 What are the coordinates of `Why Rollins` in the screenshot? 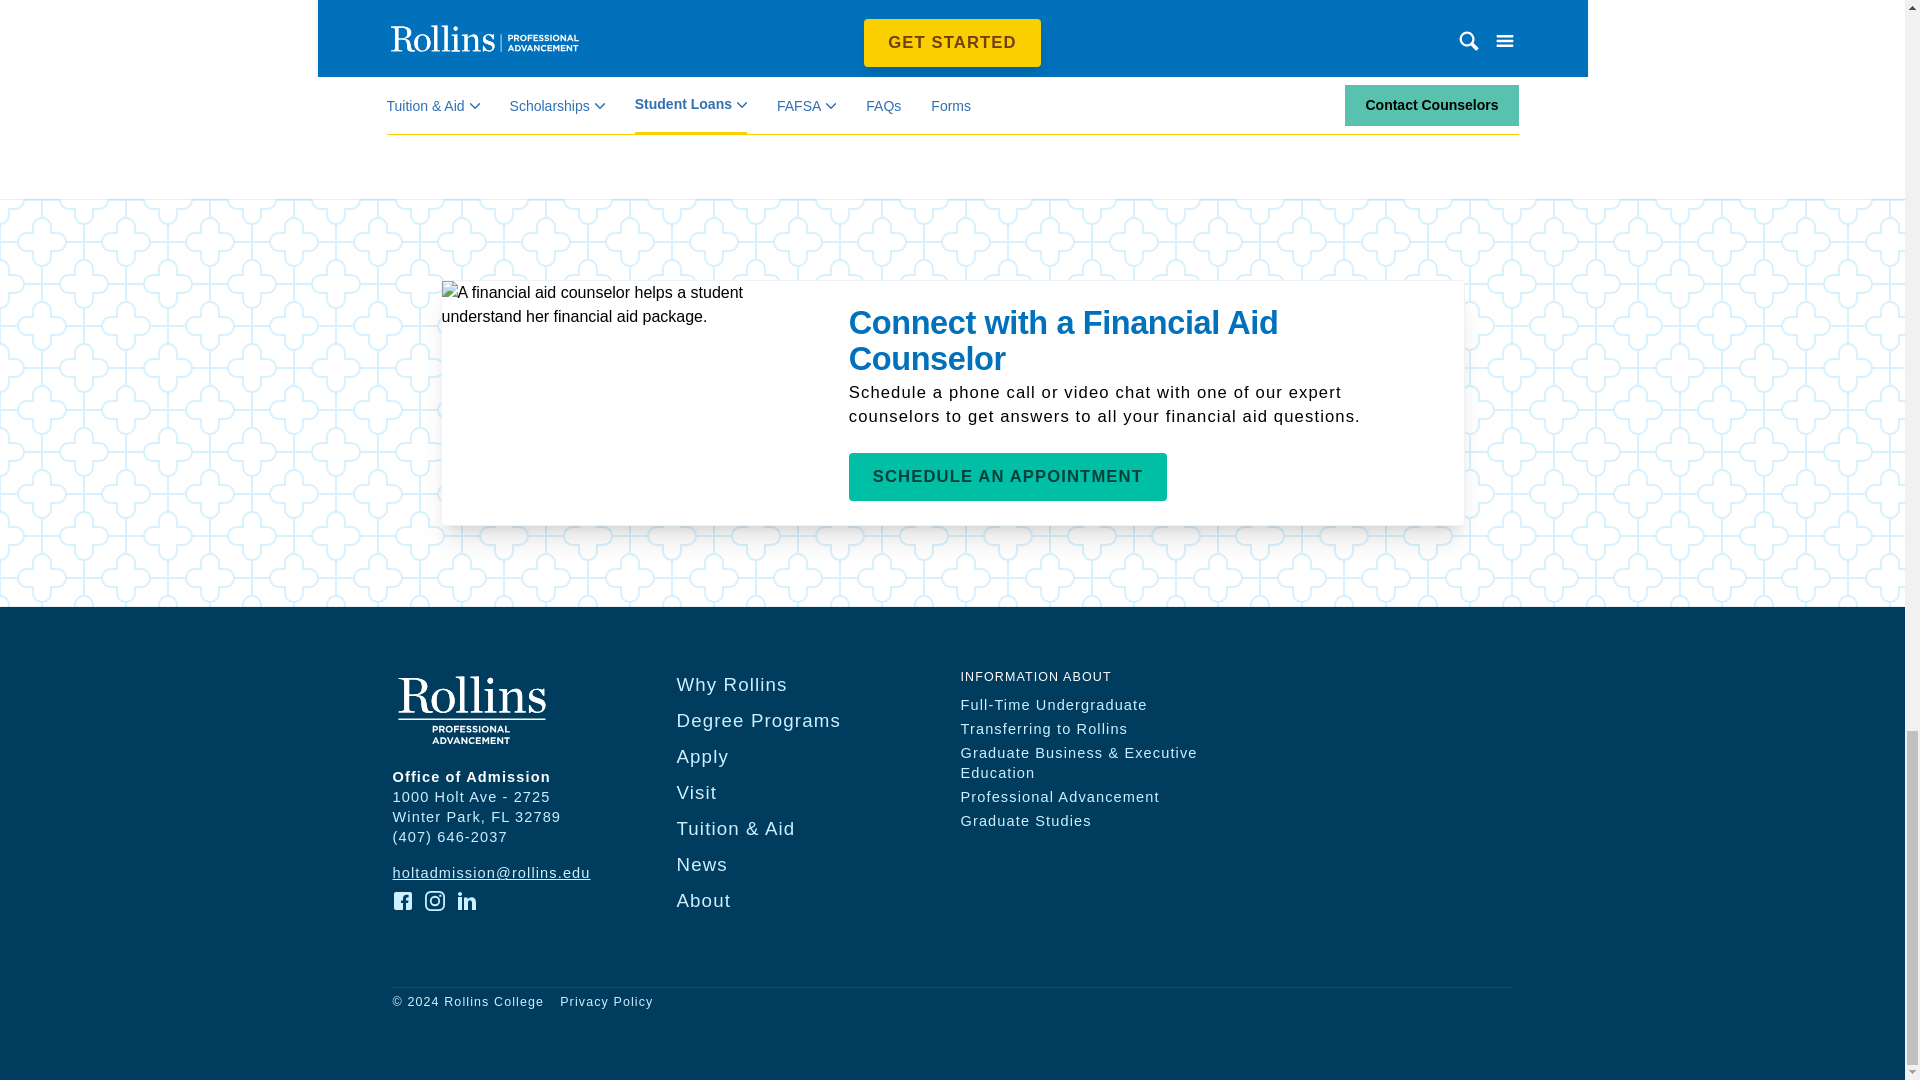 It's located at (731, 684).